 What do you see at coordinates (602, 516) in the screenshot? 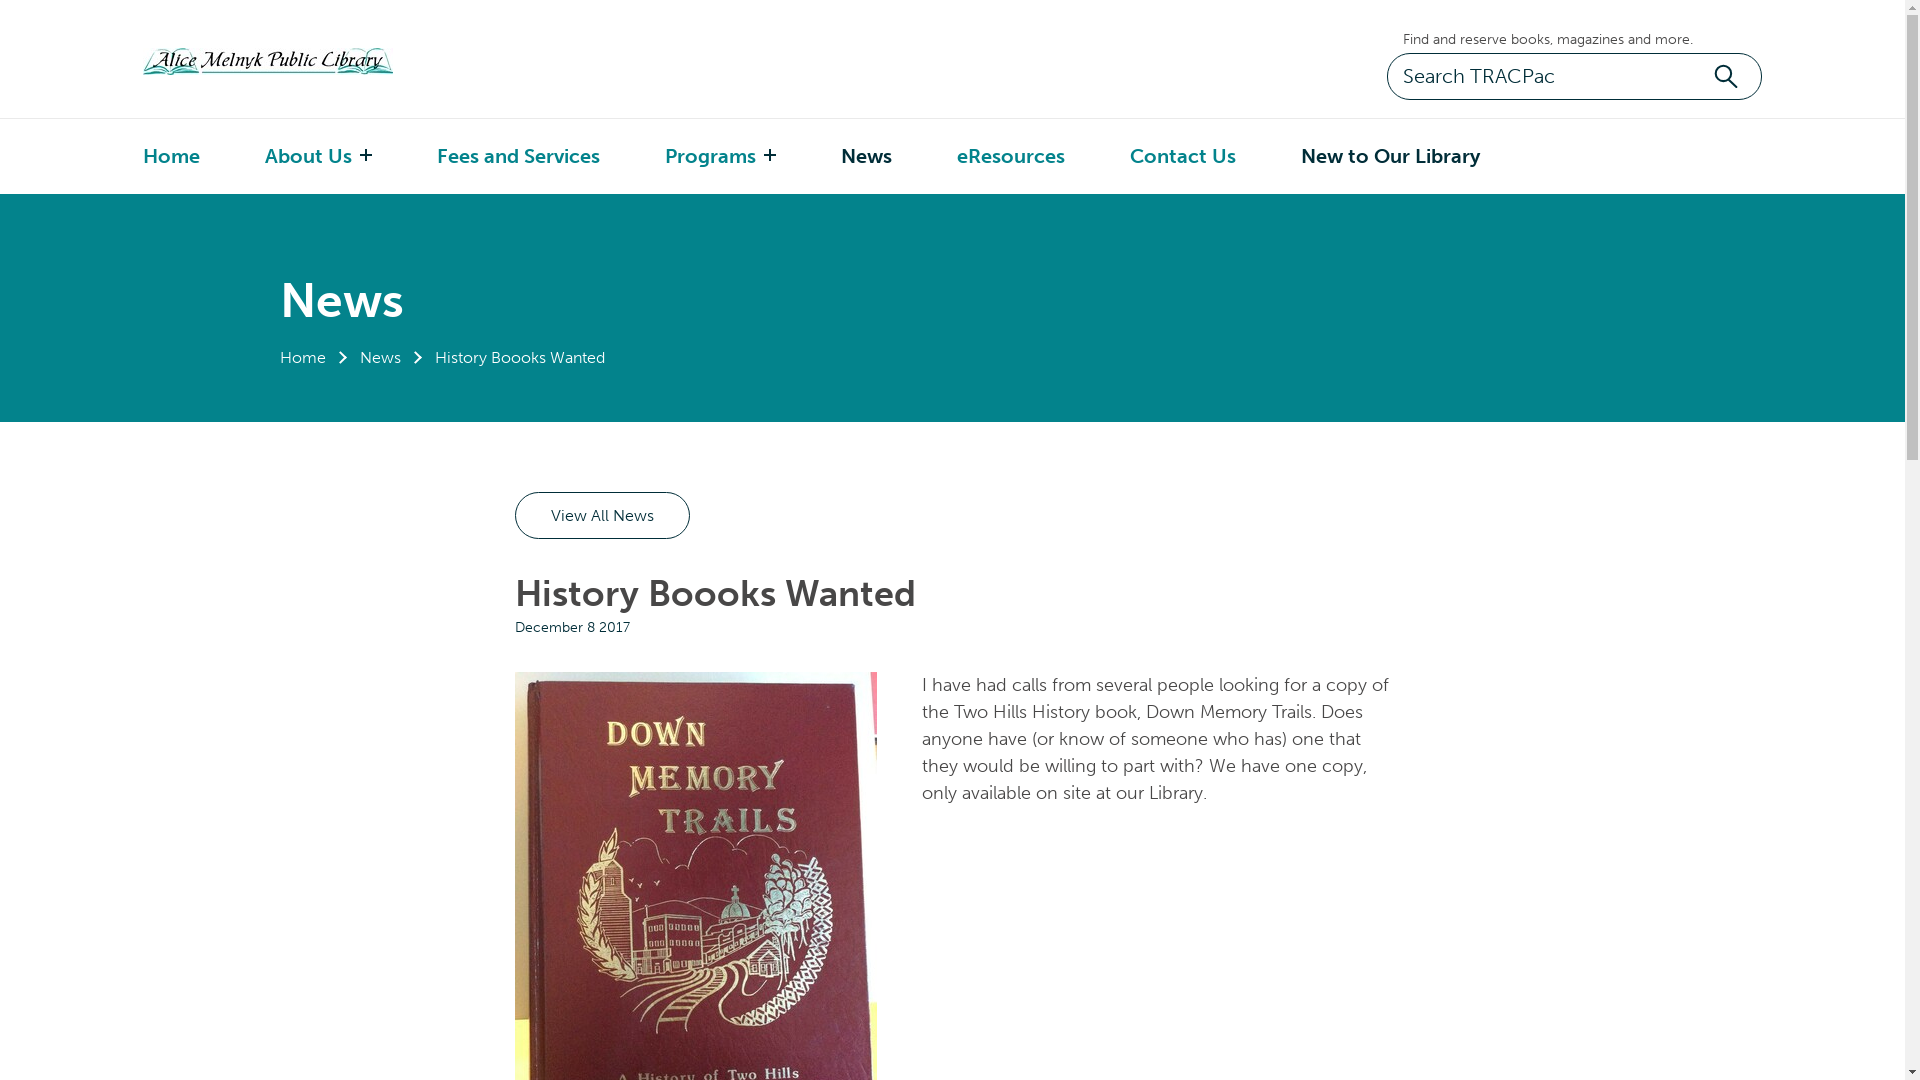
I see `View All News` at bounding box center [602, 516].